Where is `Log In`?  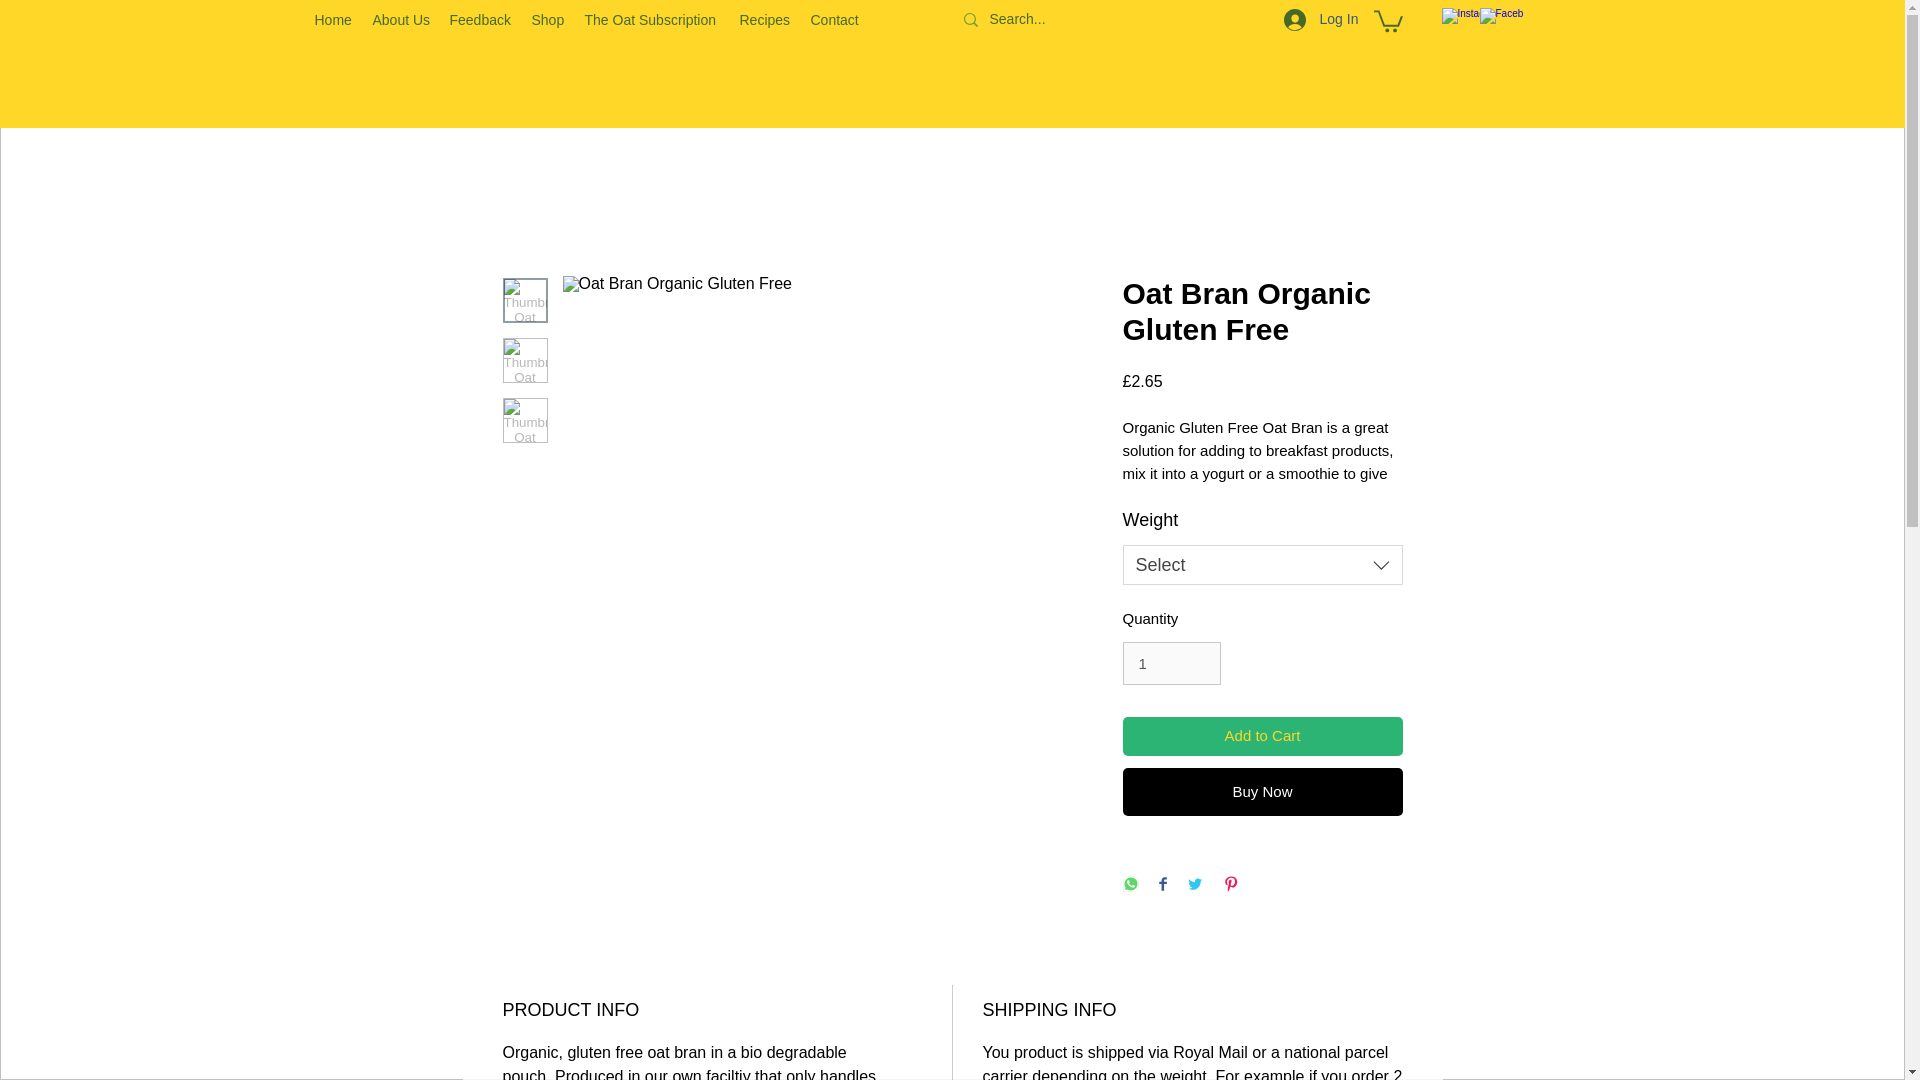
Log In is located at coordinates (1315, 20).